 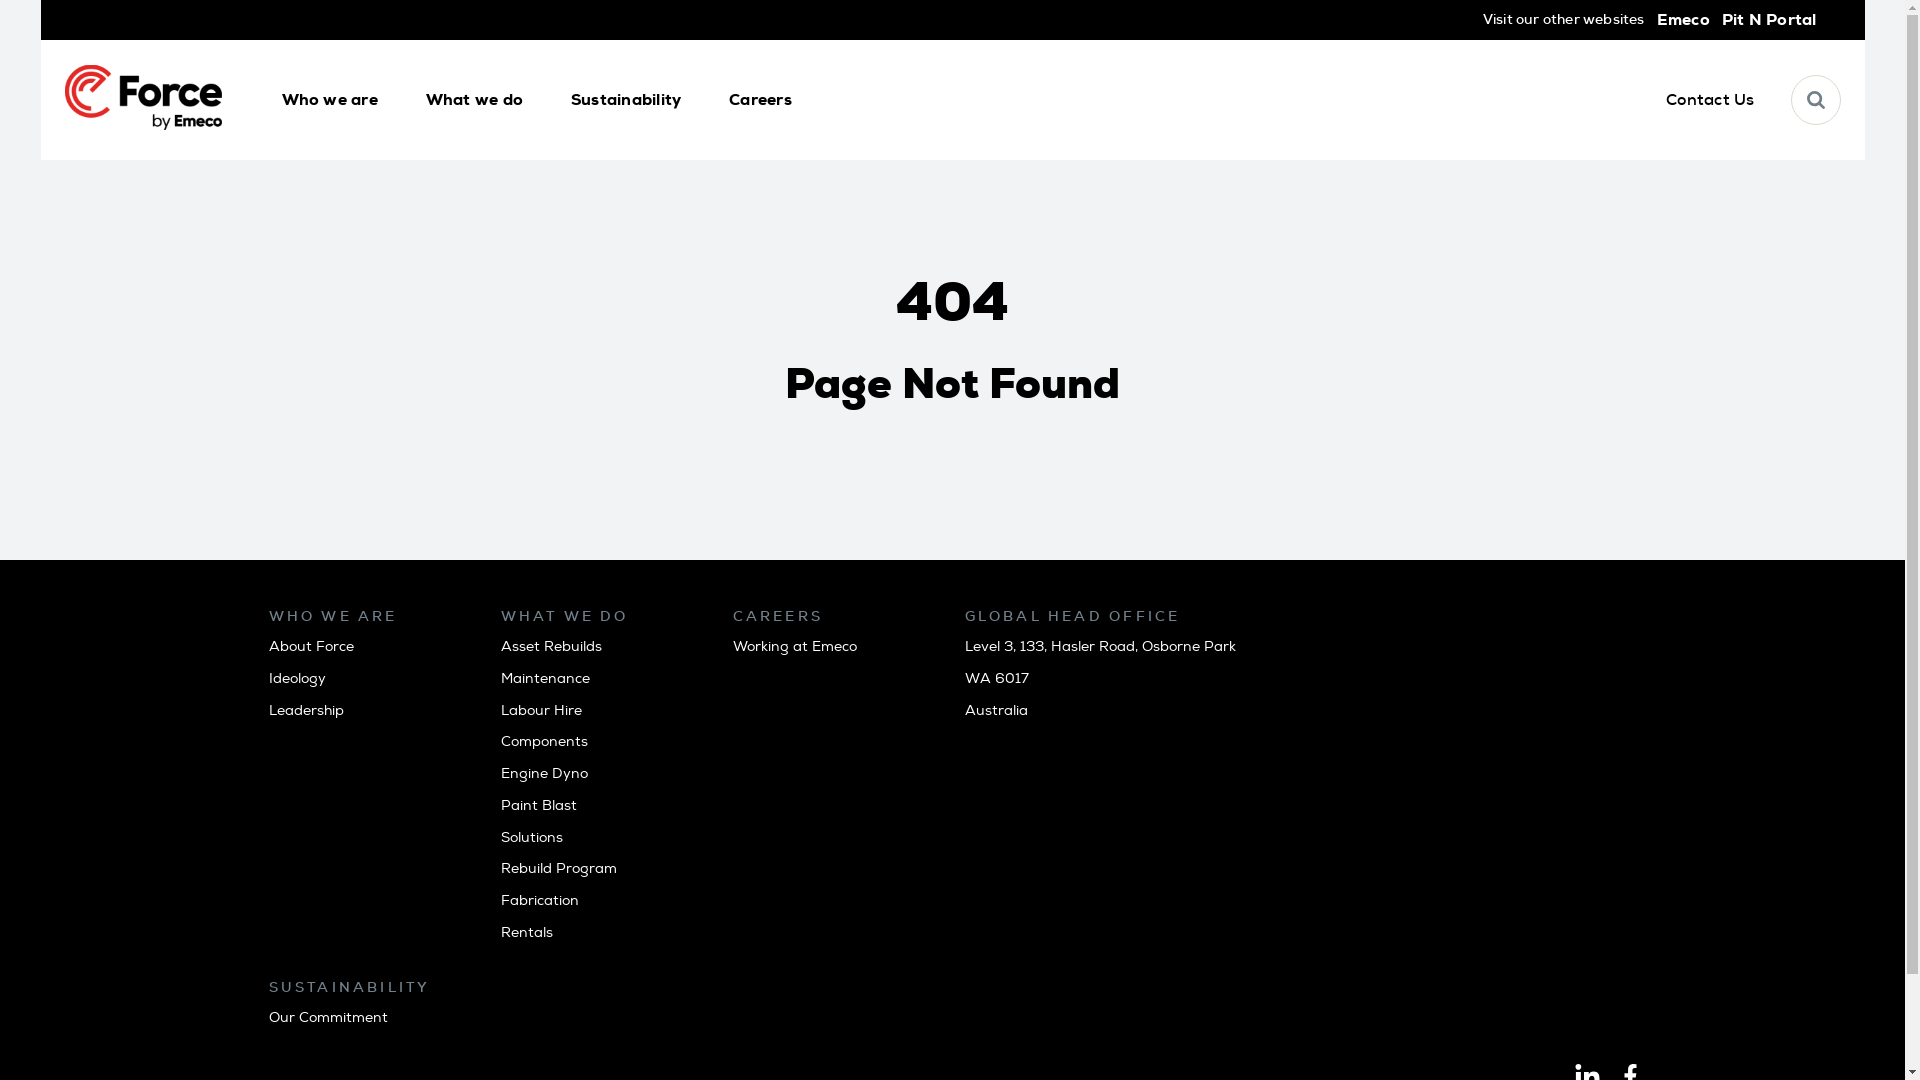 I want to click on Pit N Portal, so click(x=1770, y=20).